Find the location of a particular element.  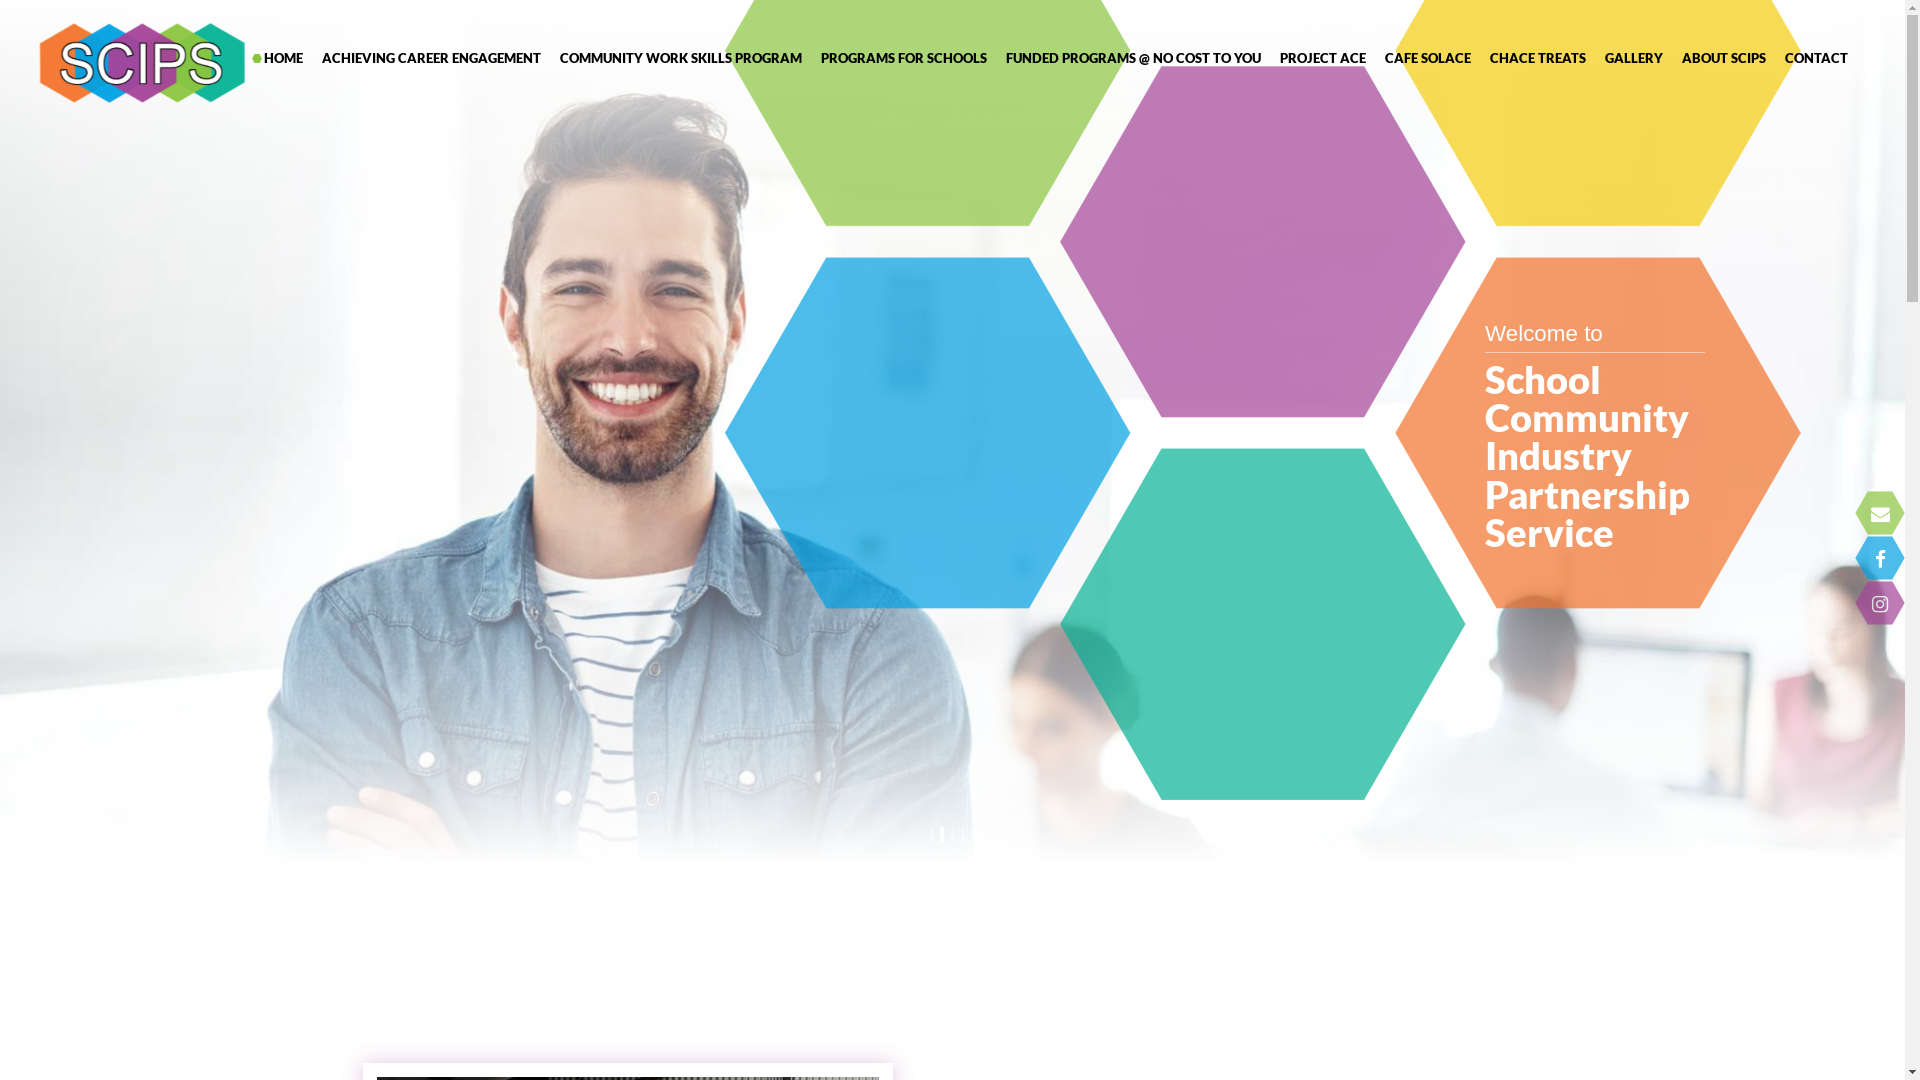

CONTACT is located at coordinates (1814, 58).